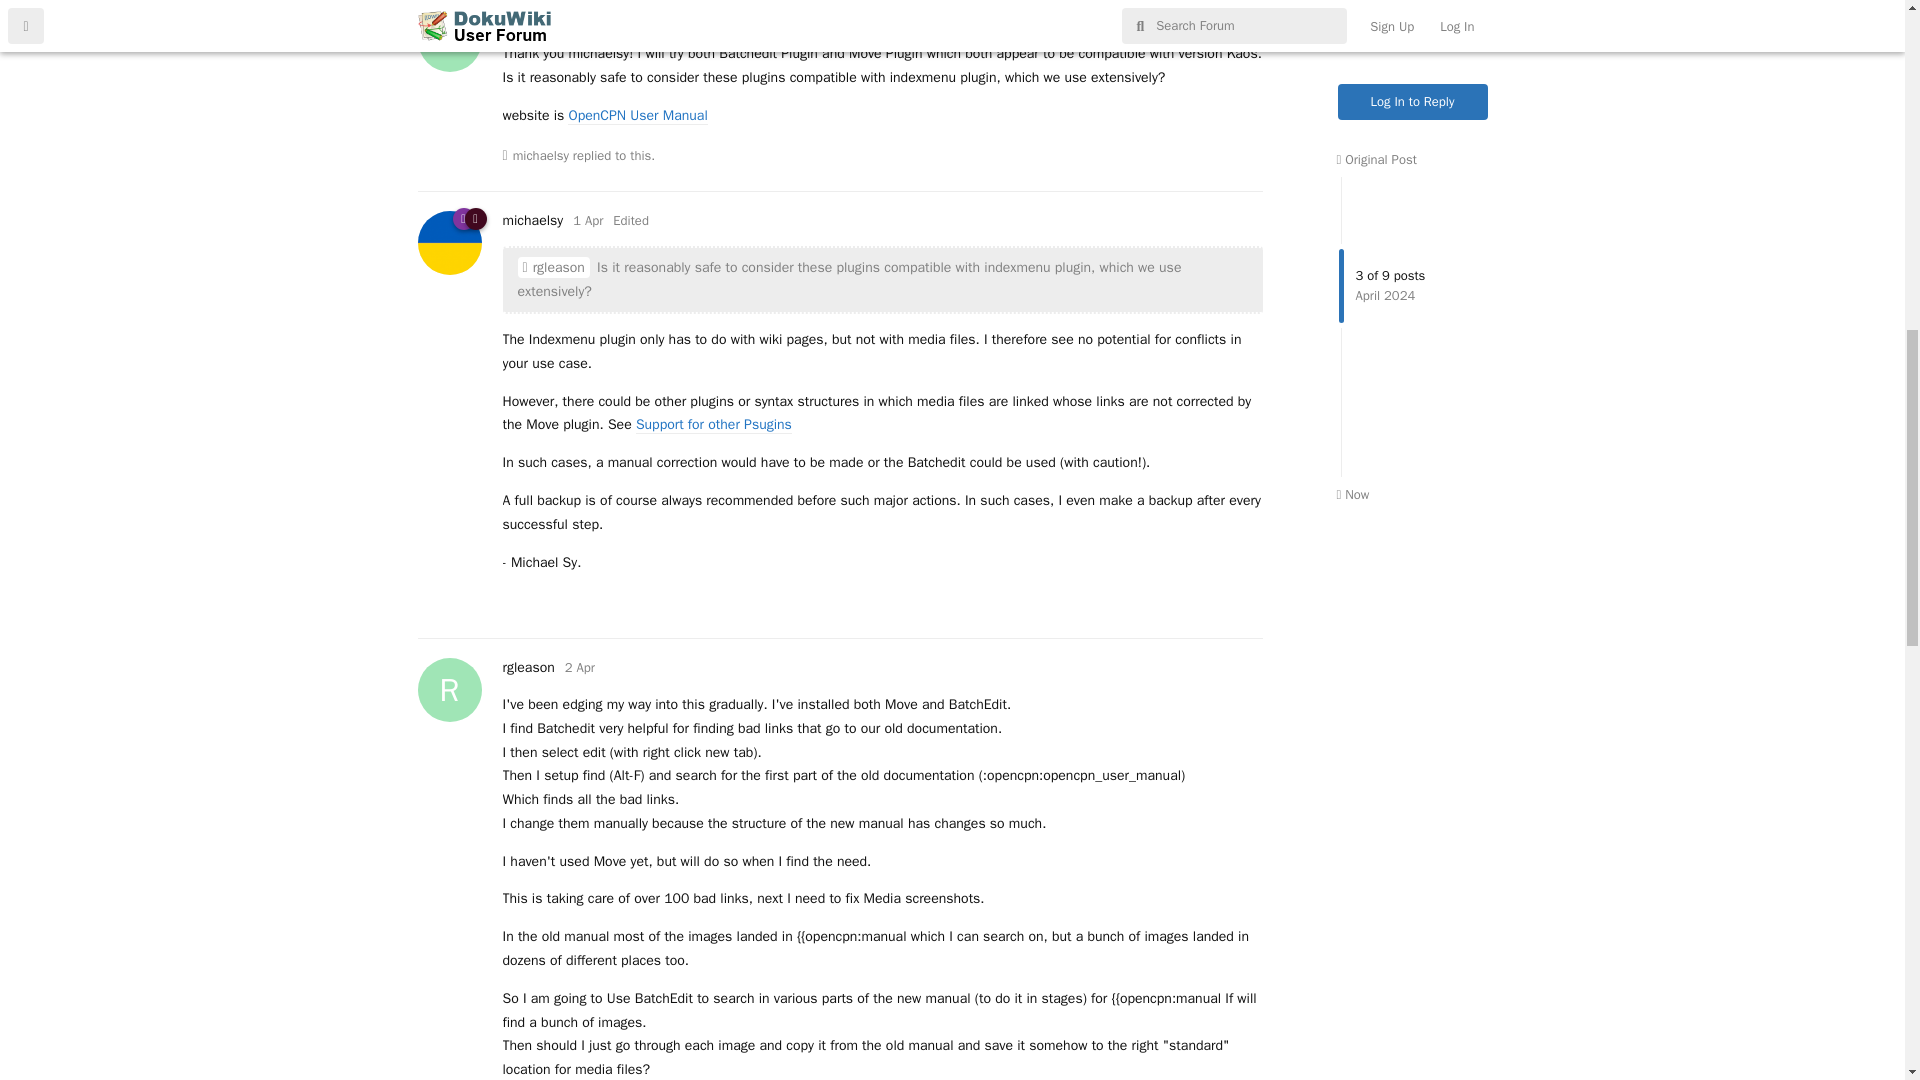  I want to click on michaelsy, so click(532, 220).